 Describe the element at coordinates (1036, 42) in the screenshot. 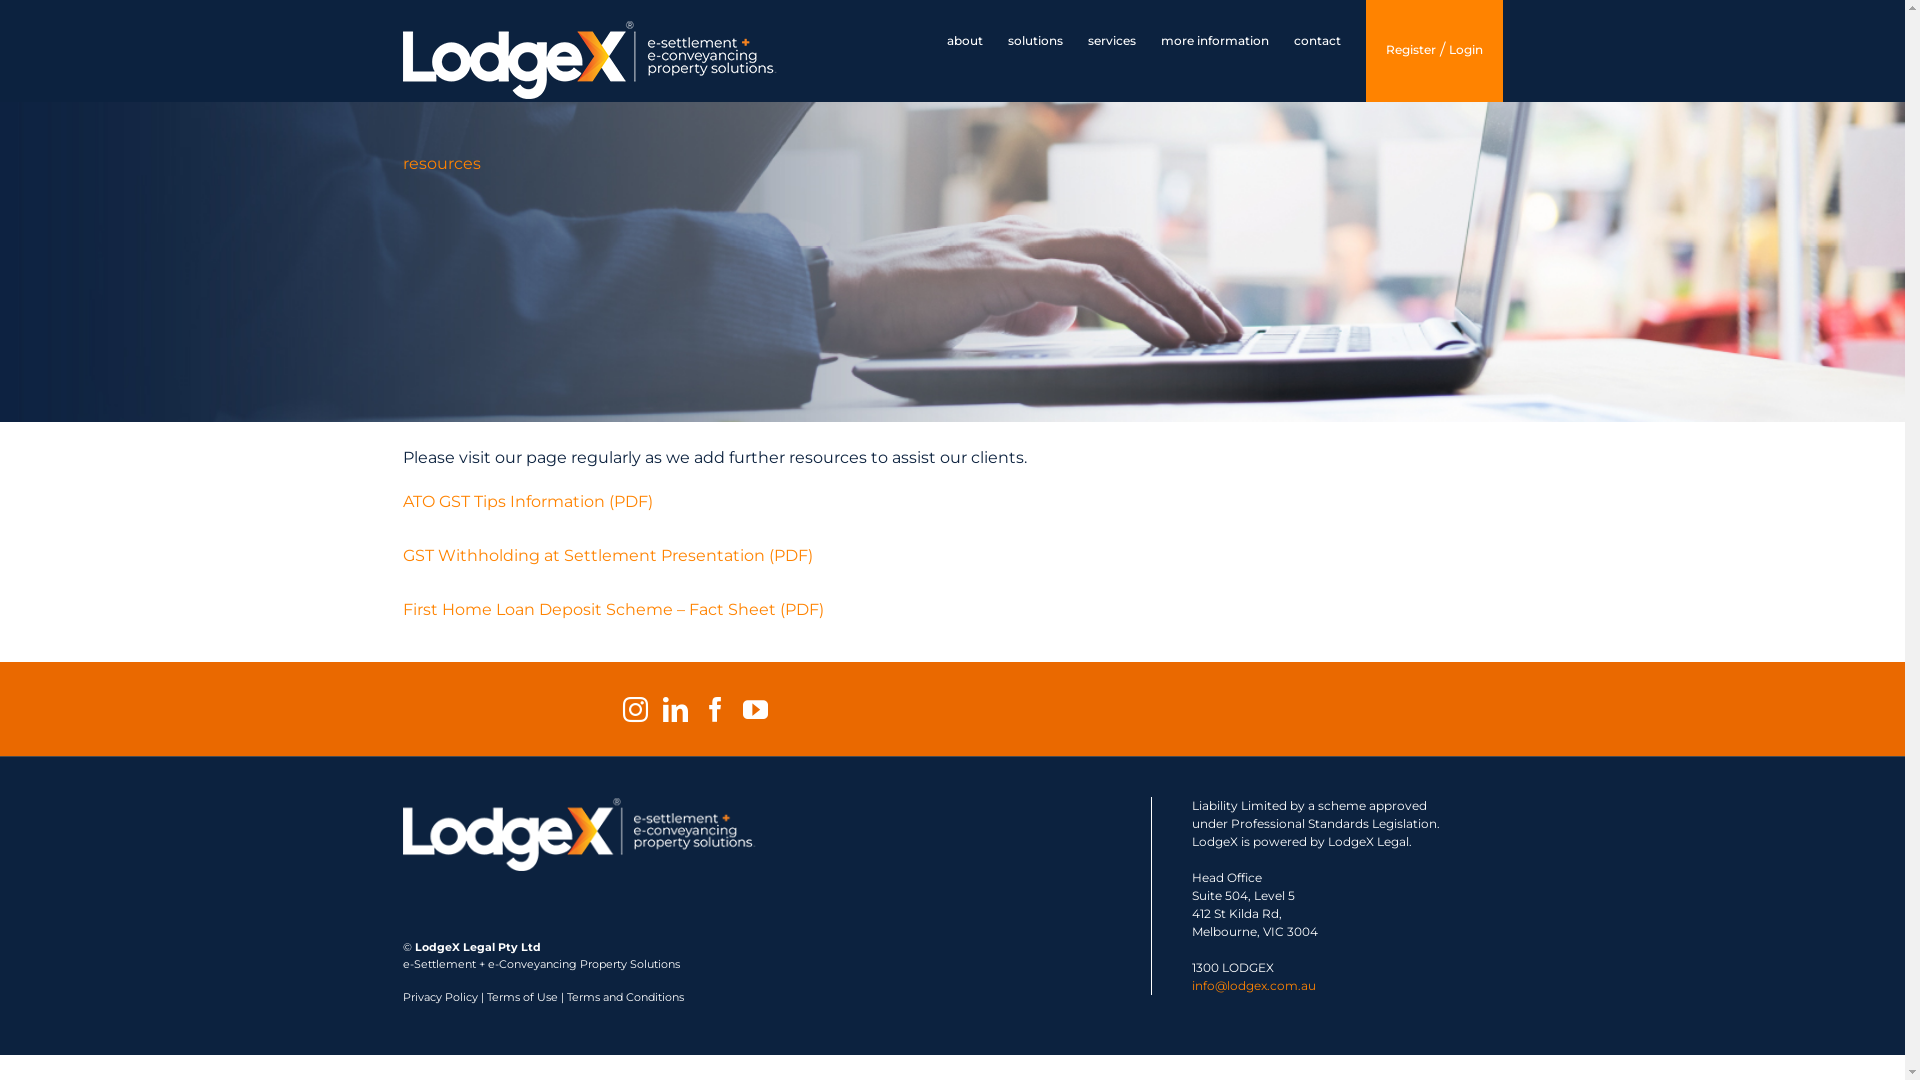

I see `solutions` at that location.